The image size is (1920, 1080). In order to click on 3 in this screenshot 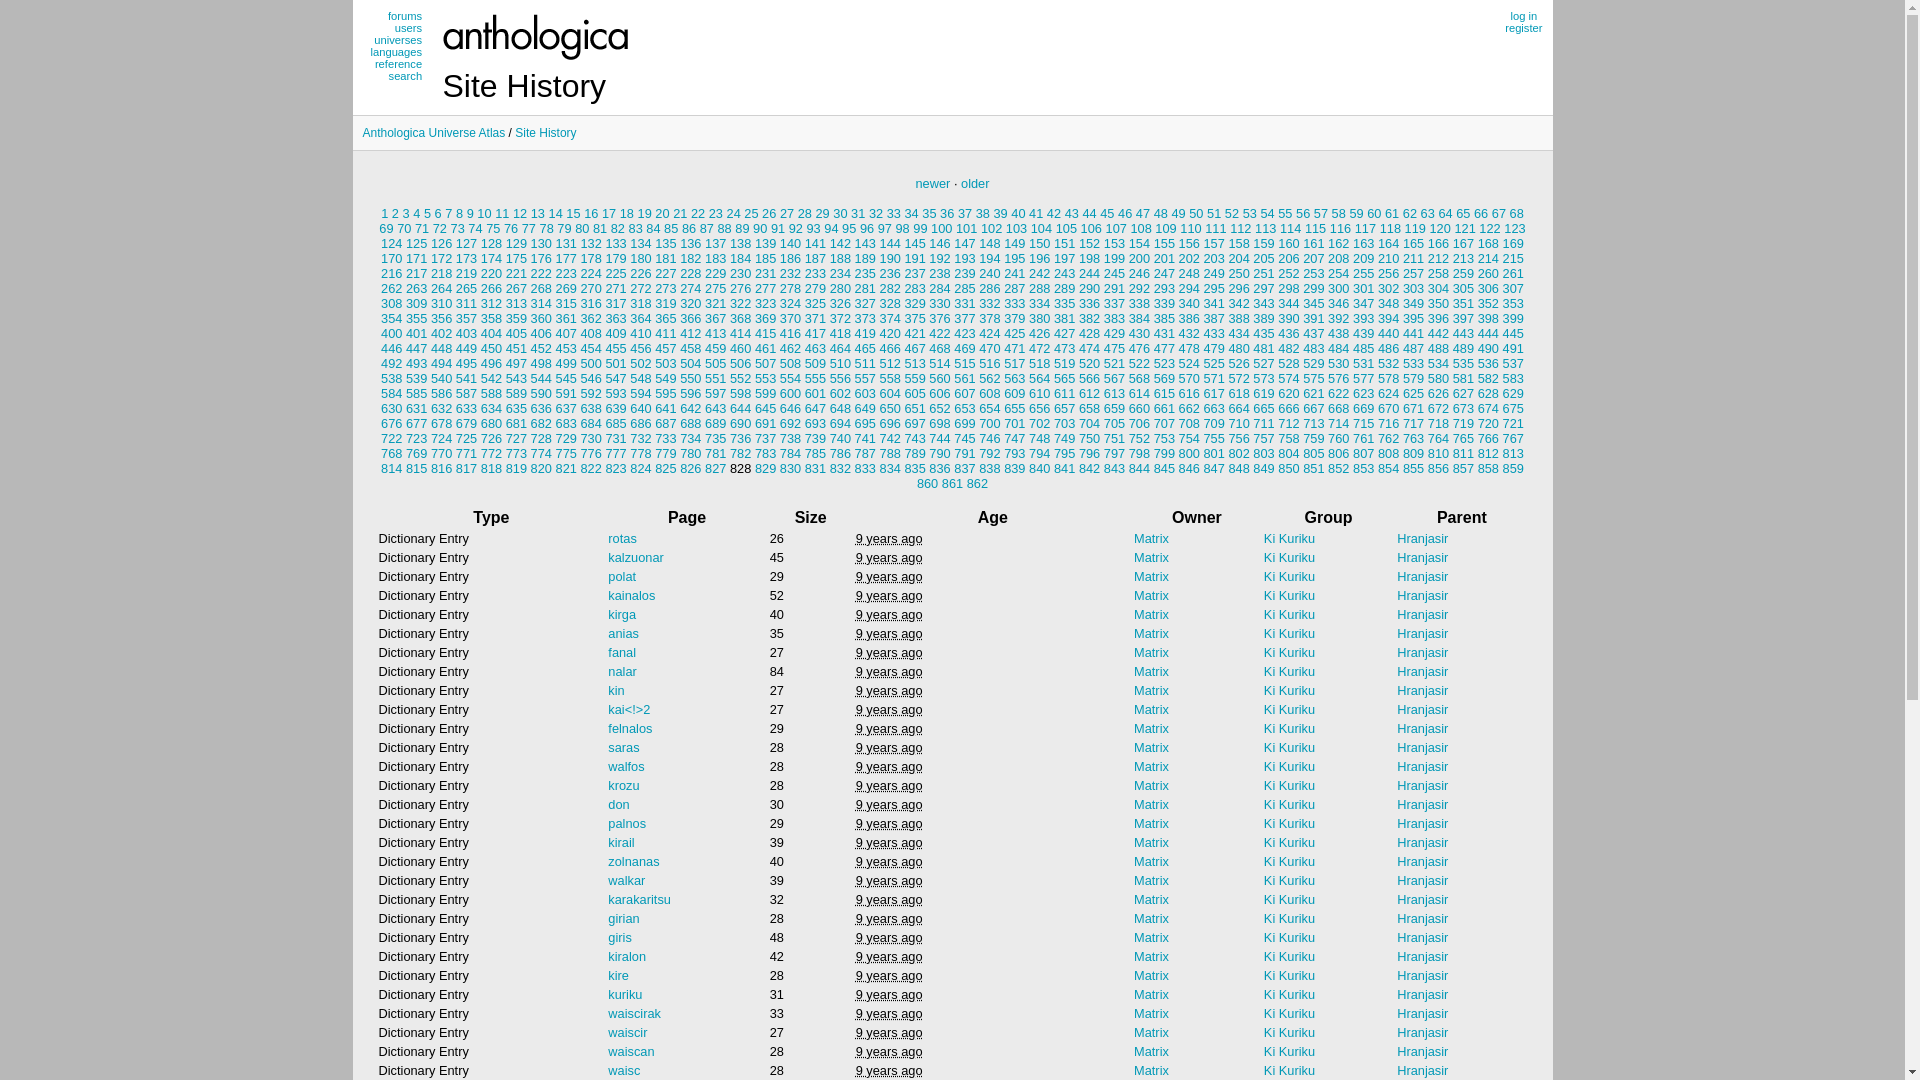, I will do `click(406, 214)`.